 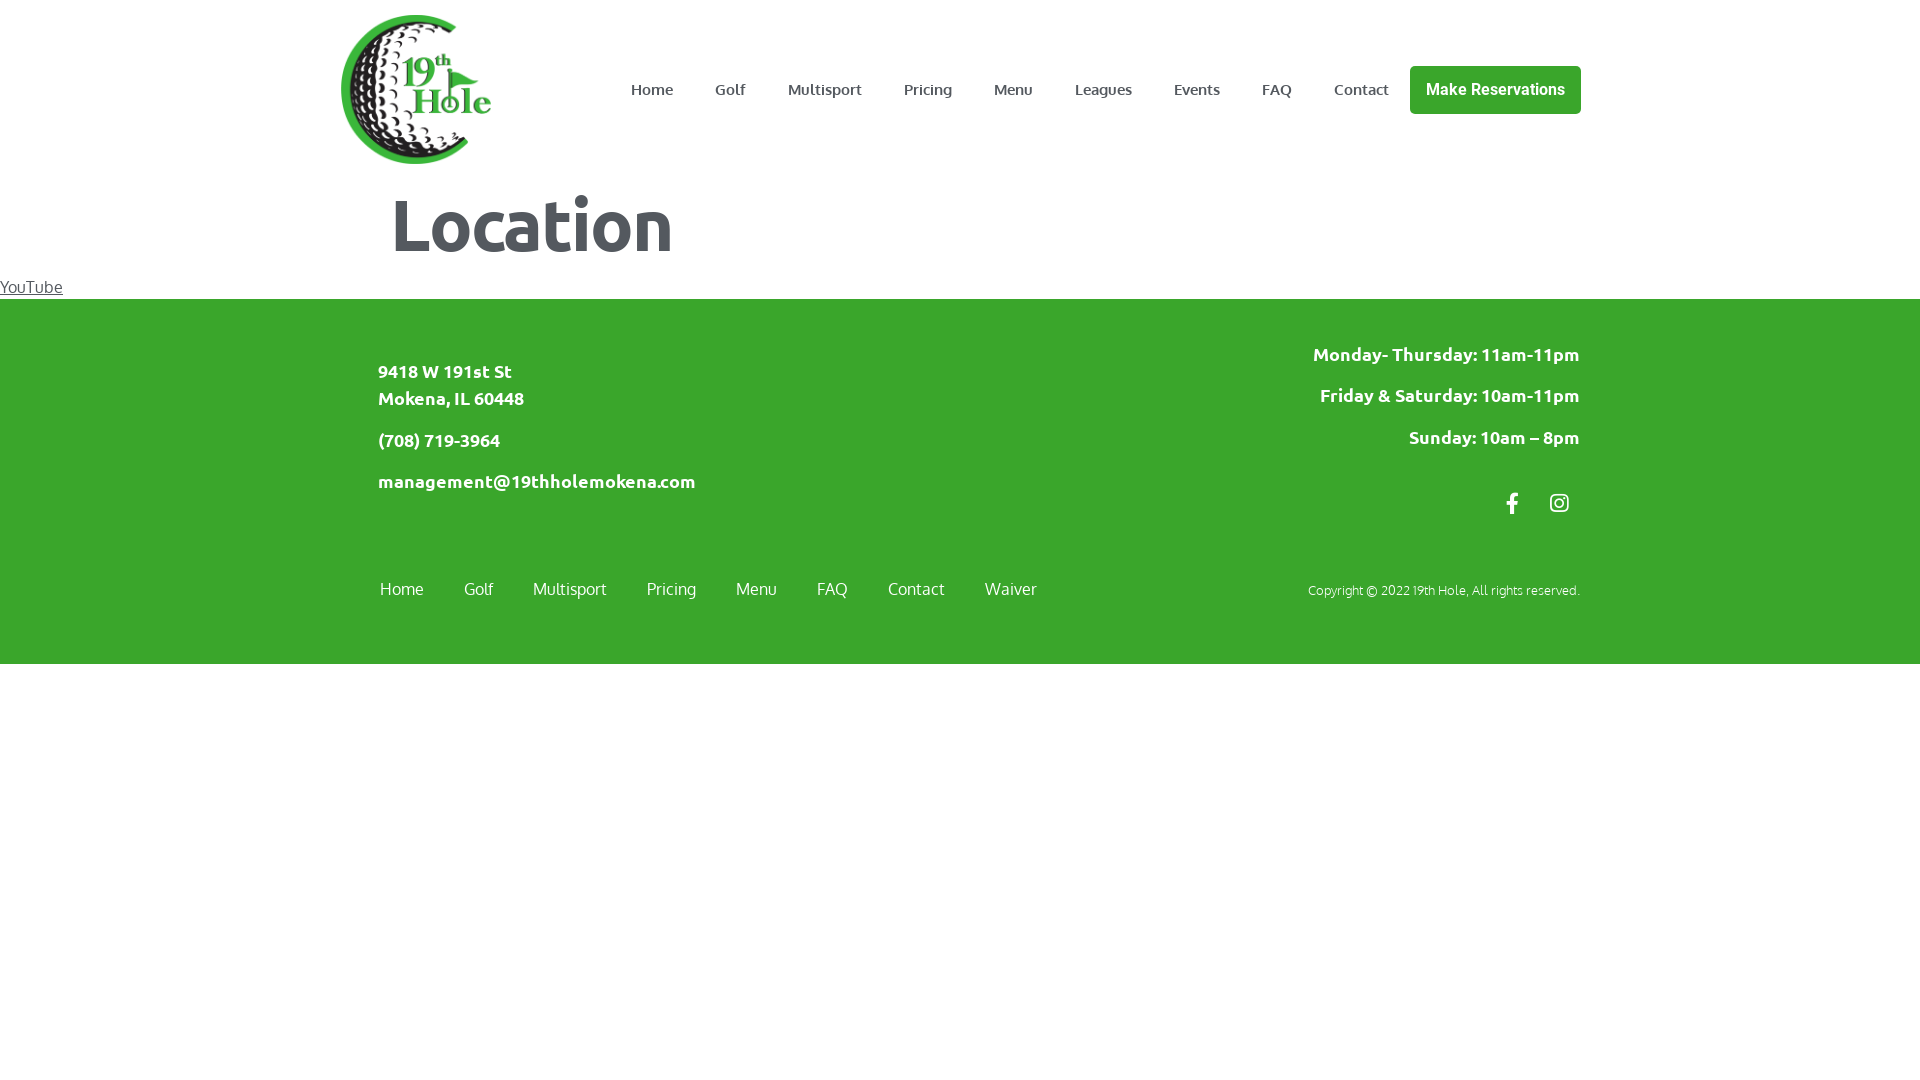 What do you see at coordinates (1362, 90) in the screenshot?
I see `Contact` at bounding box center [1362, 90].